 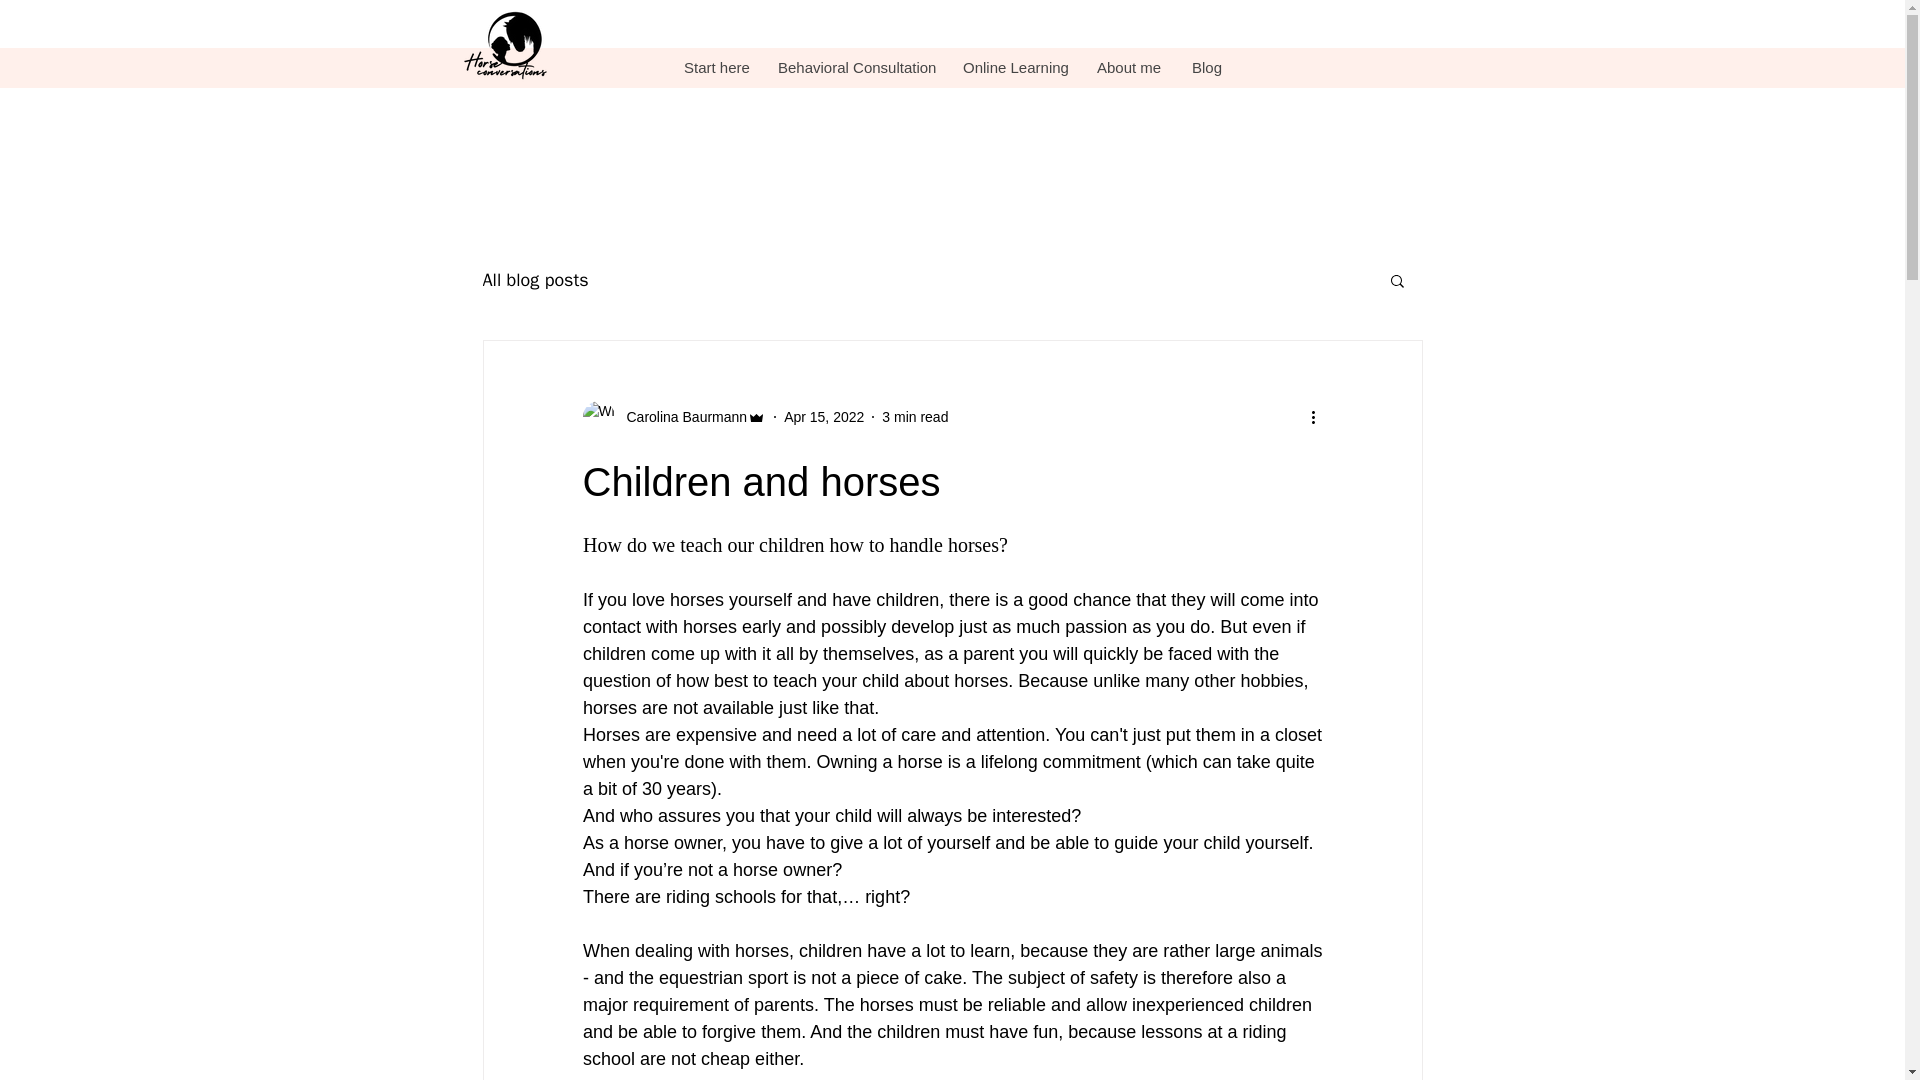 I want to click on Carolina Baurmann, so click(x=680, y=416).